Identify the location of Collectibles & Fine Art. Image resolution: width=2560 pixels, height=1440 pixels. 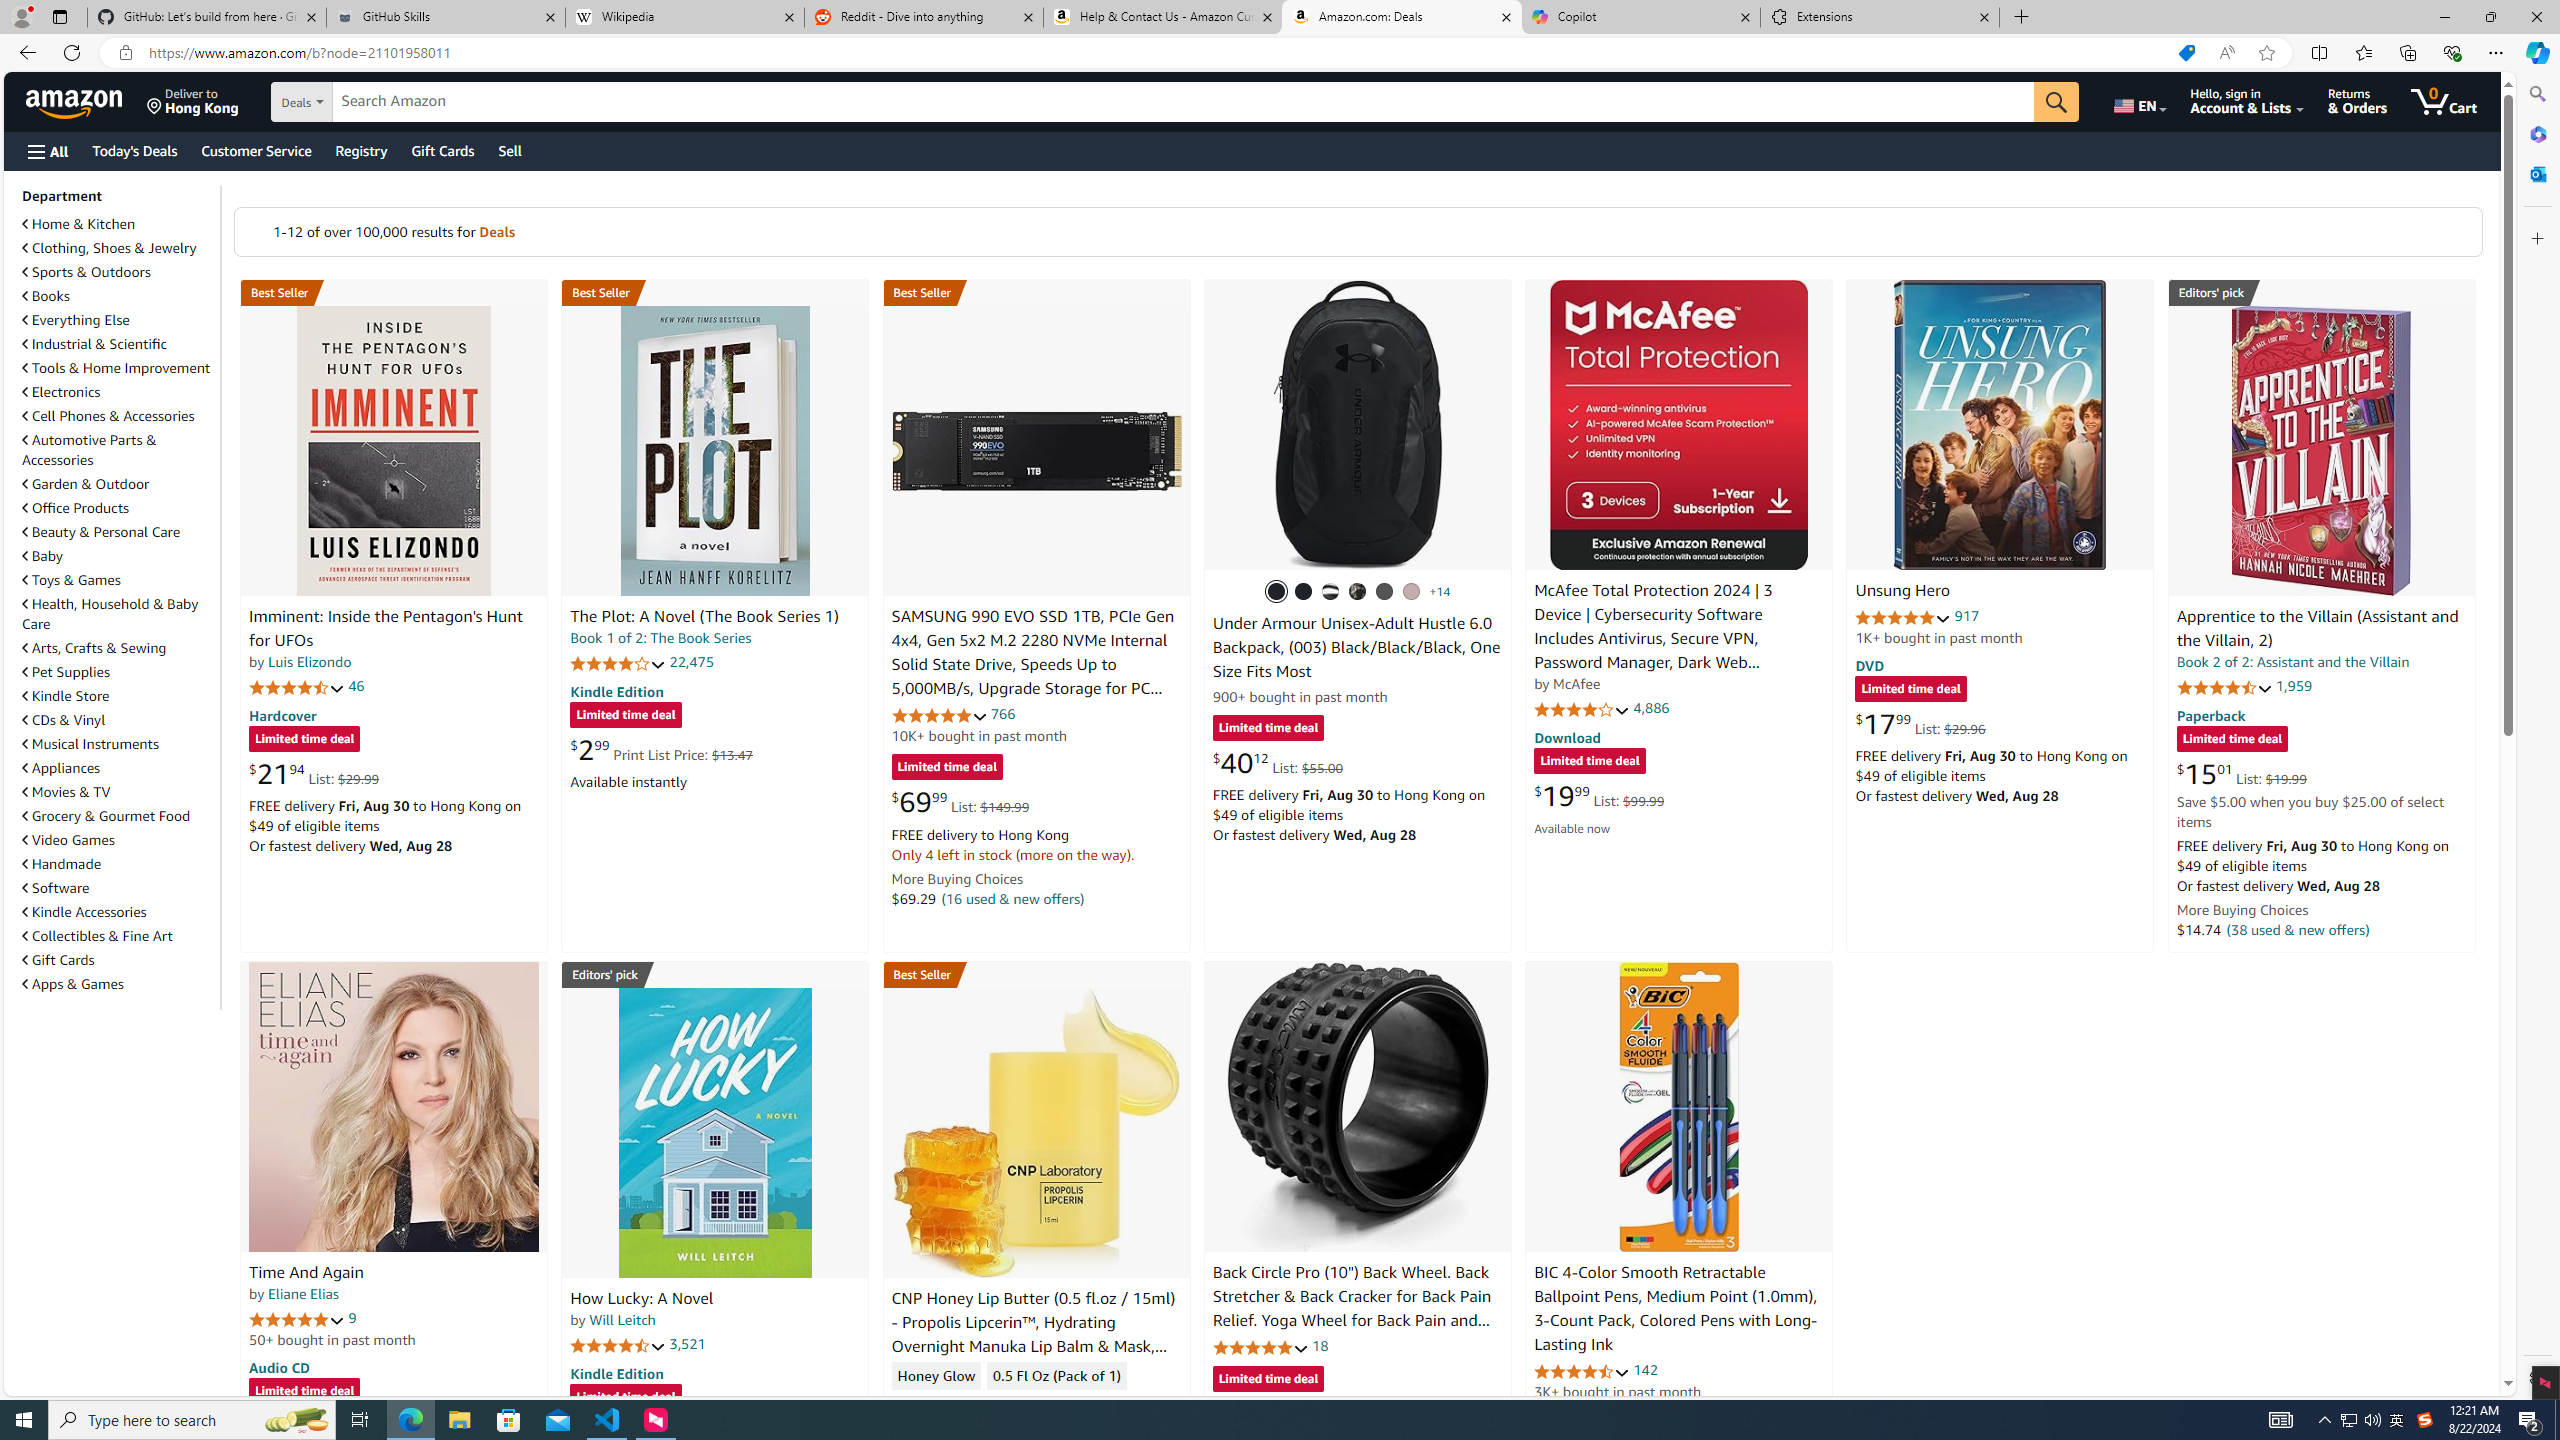
(119, 936).